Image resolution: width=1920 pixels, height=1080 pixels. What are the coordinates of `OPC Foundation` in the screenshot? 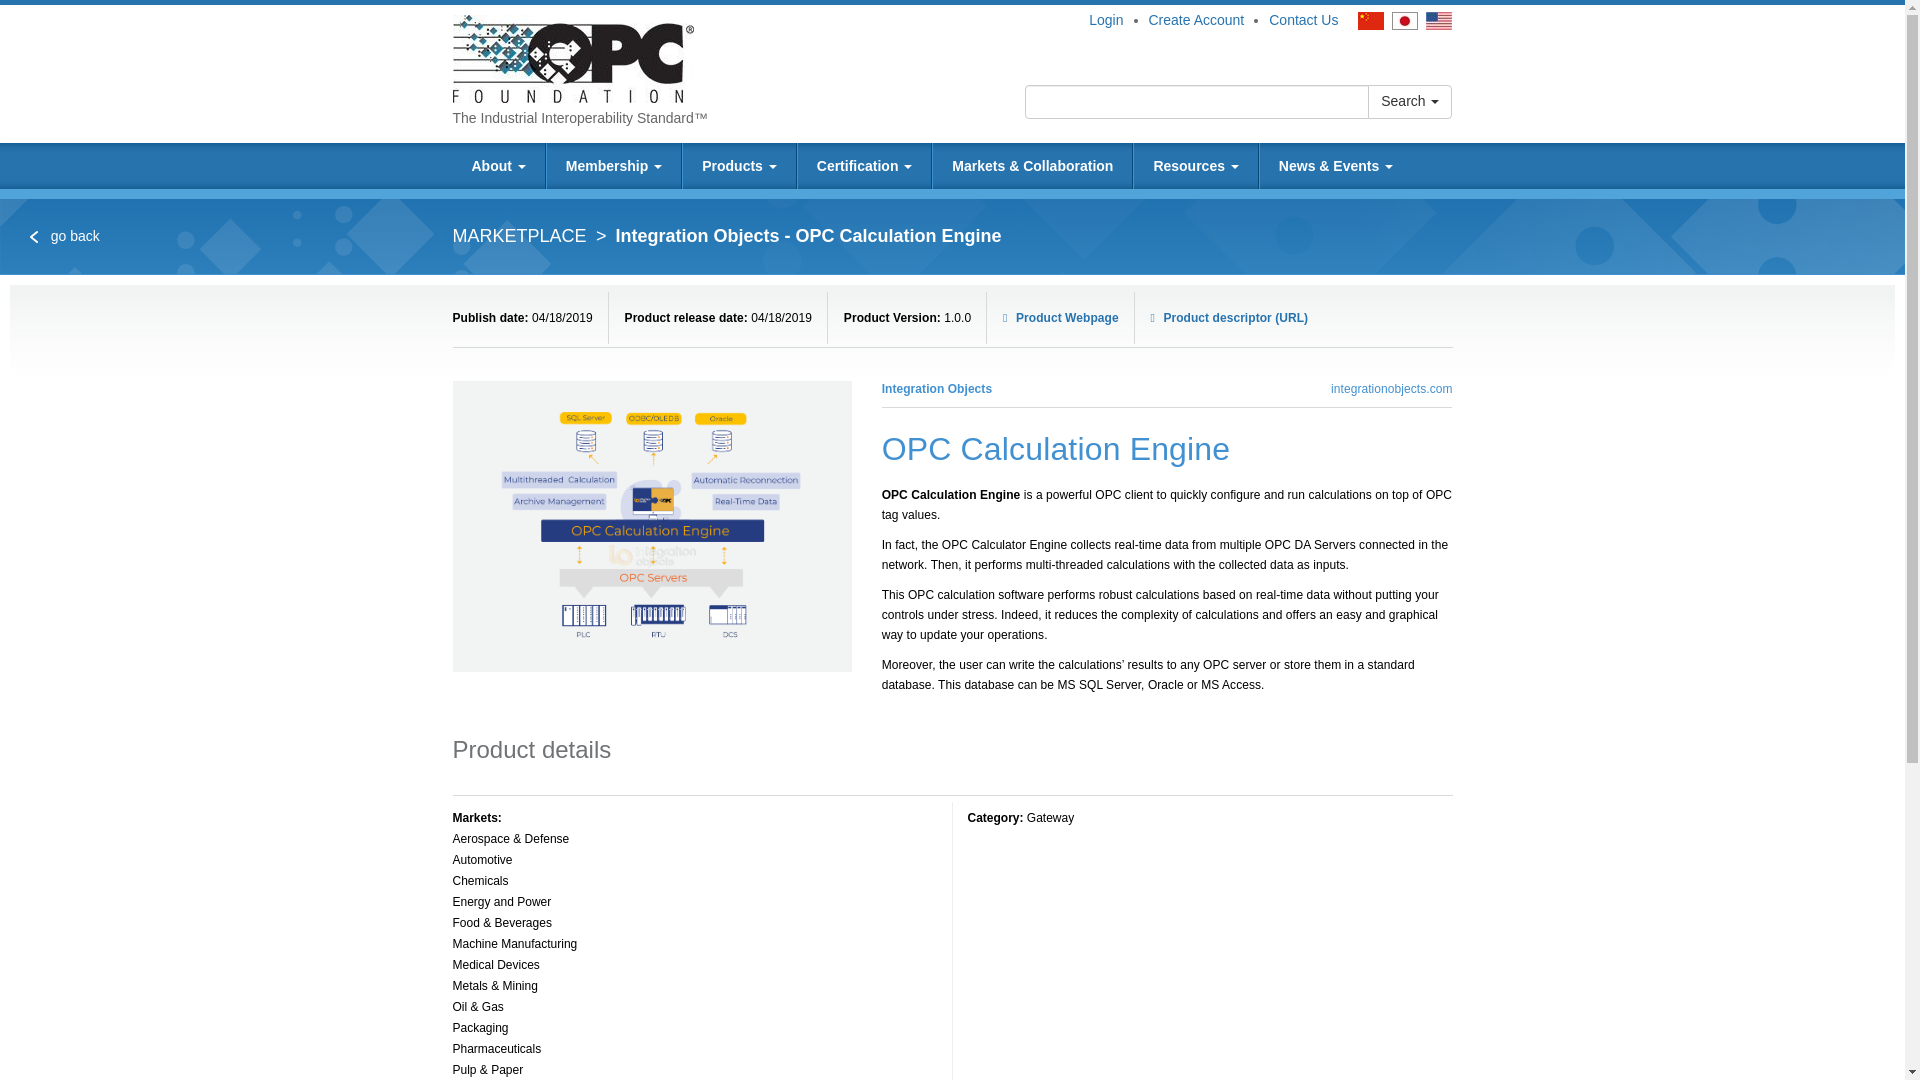 It's located at (572, 57).